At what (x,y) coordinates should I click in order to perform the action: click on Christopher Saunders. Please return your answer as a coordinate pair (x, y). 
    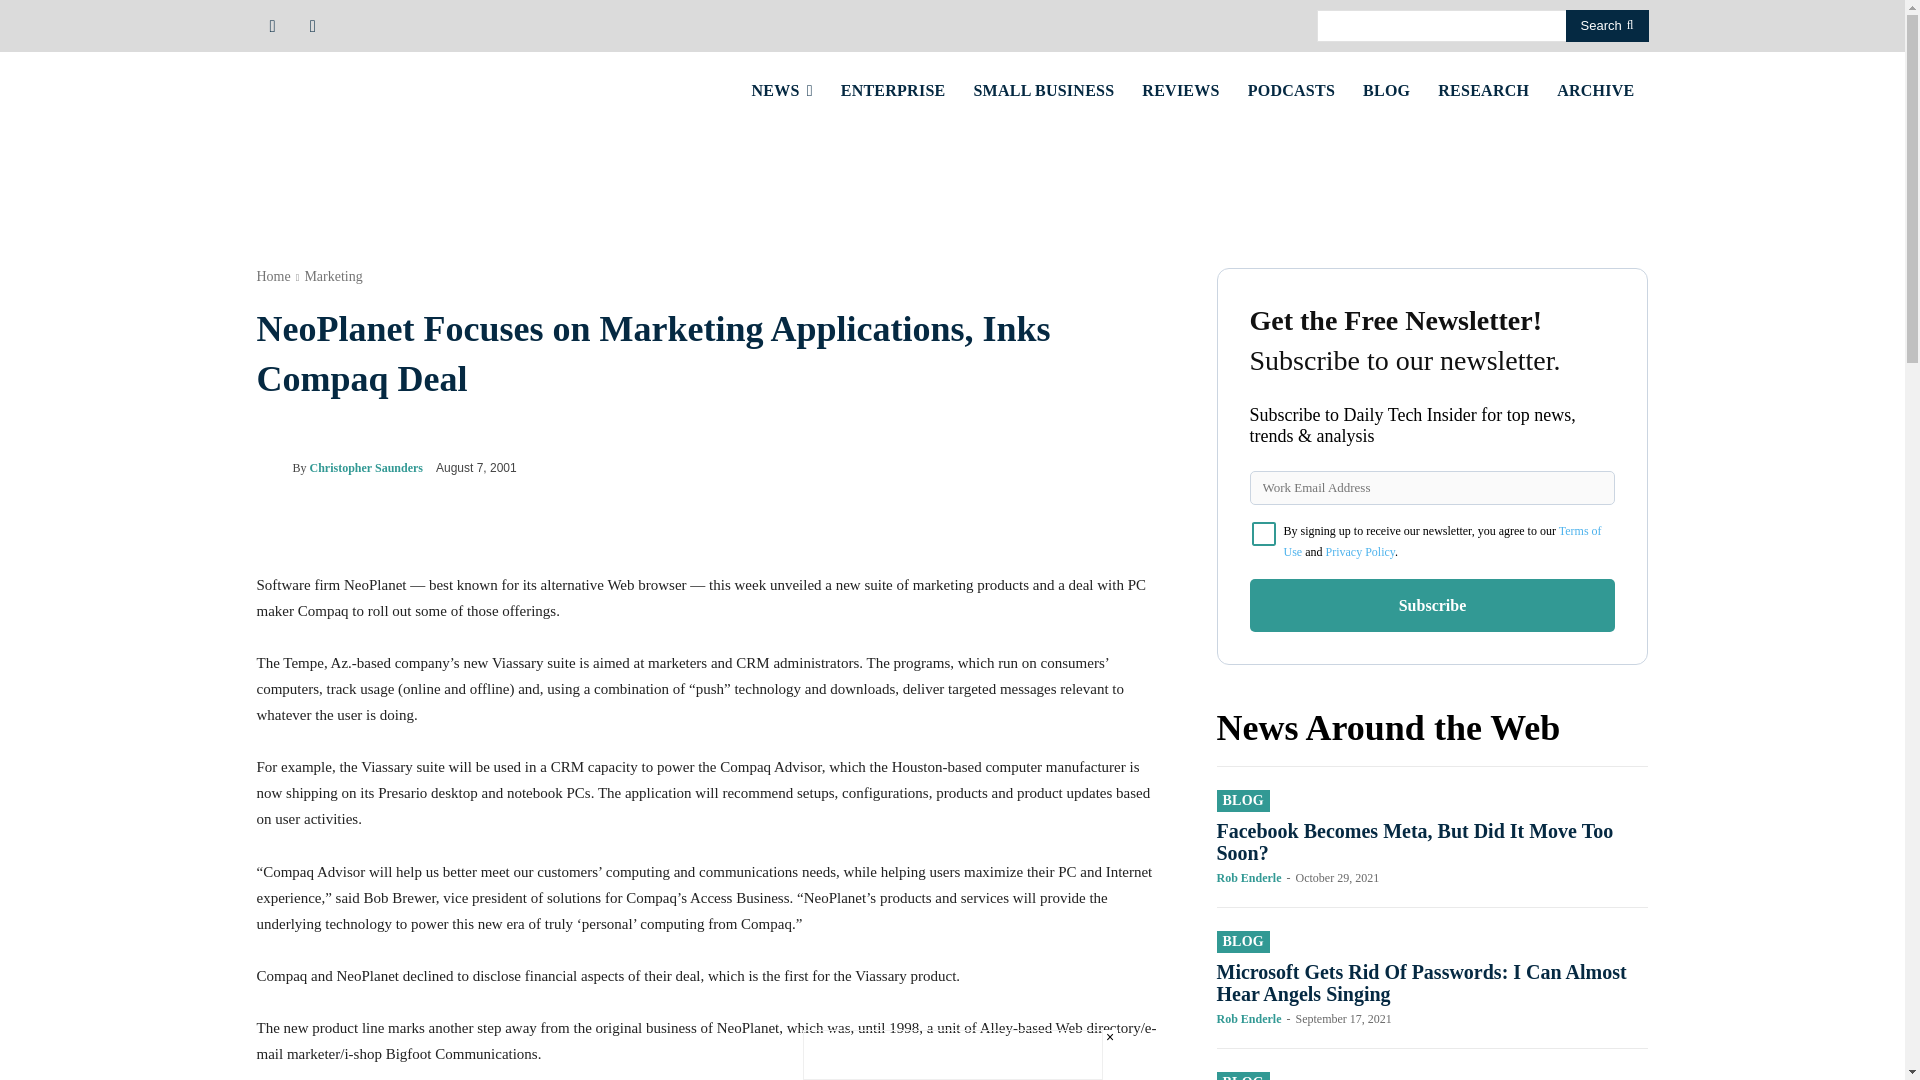
    Looking at the image, I should click on (273, 467).